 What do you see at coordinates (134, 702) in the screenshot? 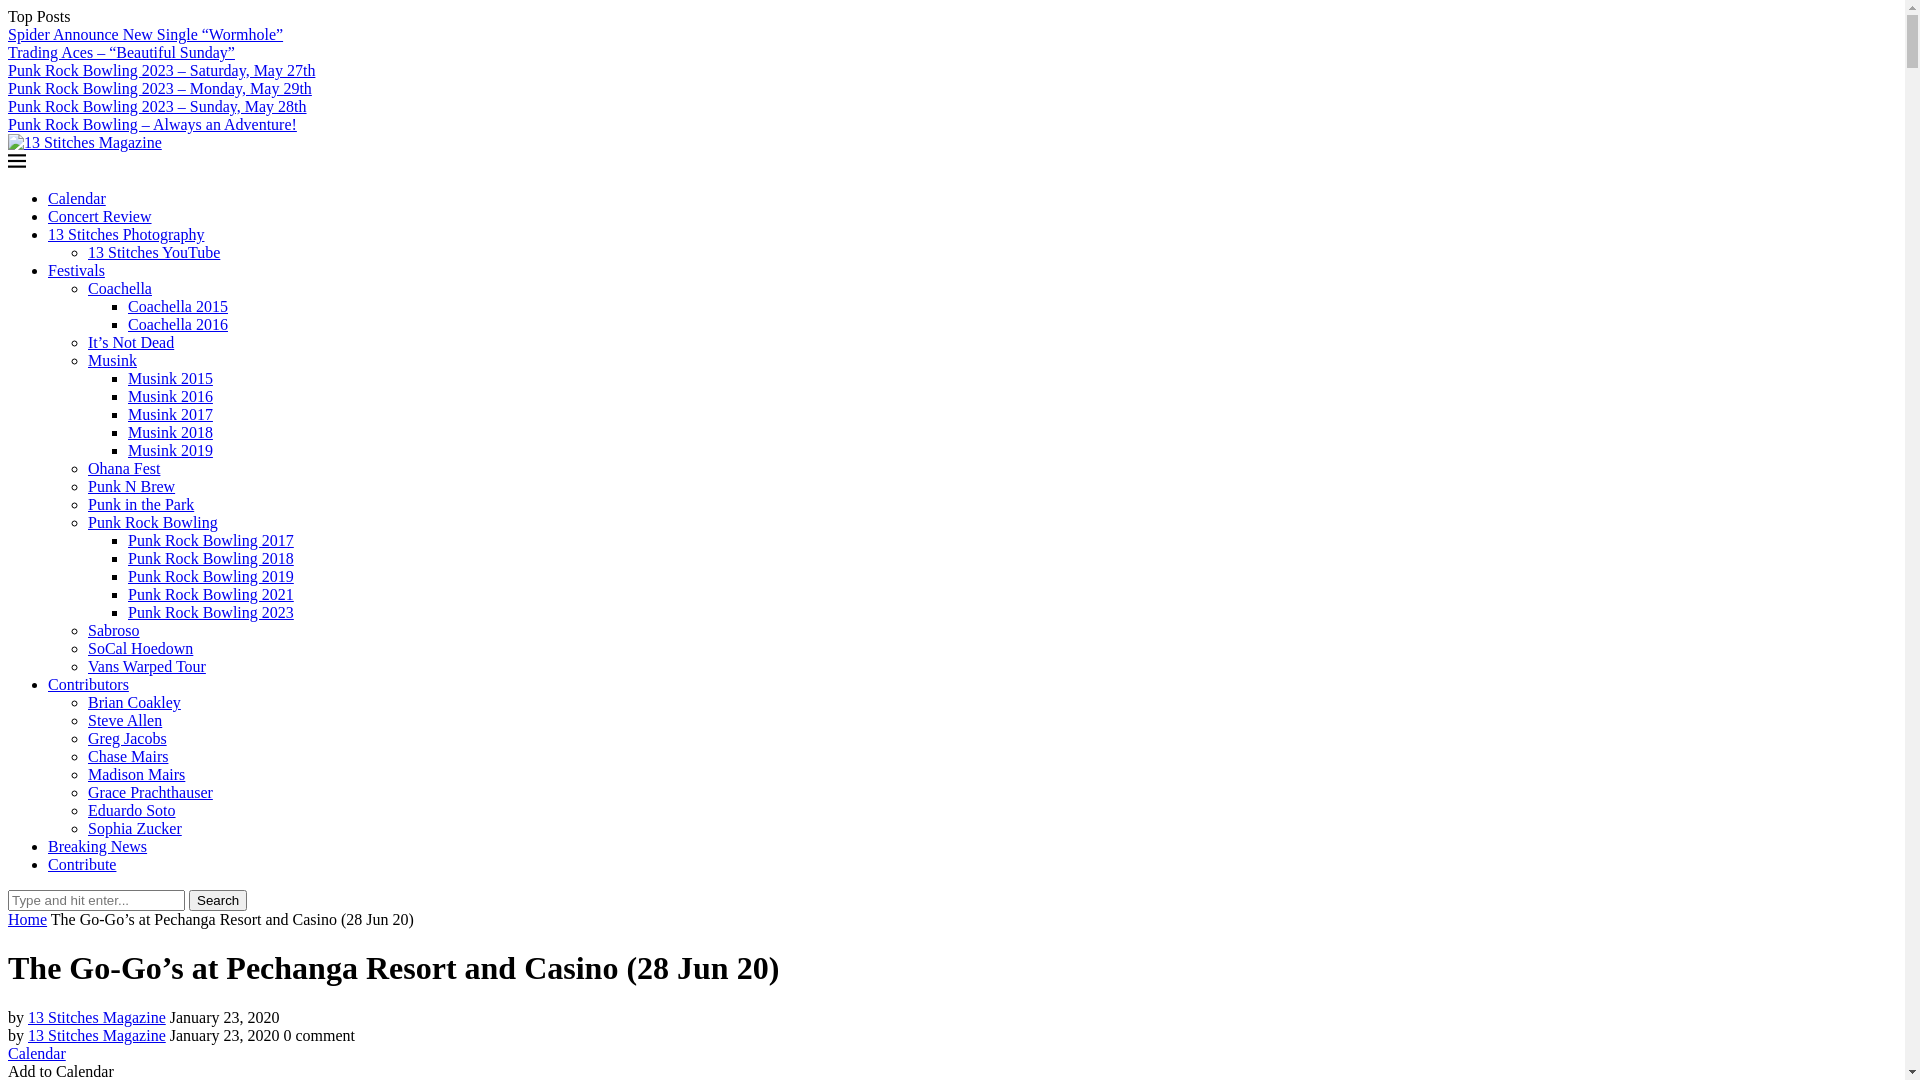
I see `Brian Coakley` at bounding box center [134, 702].